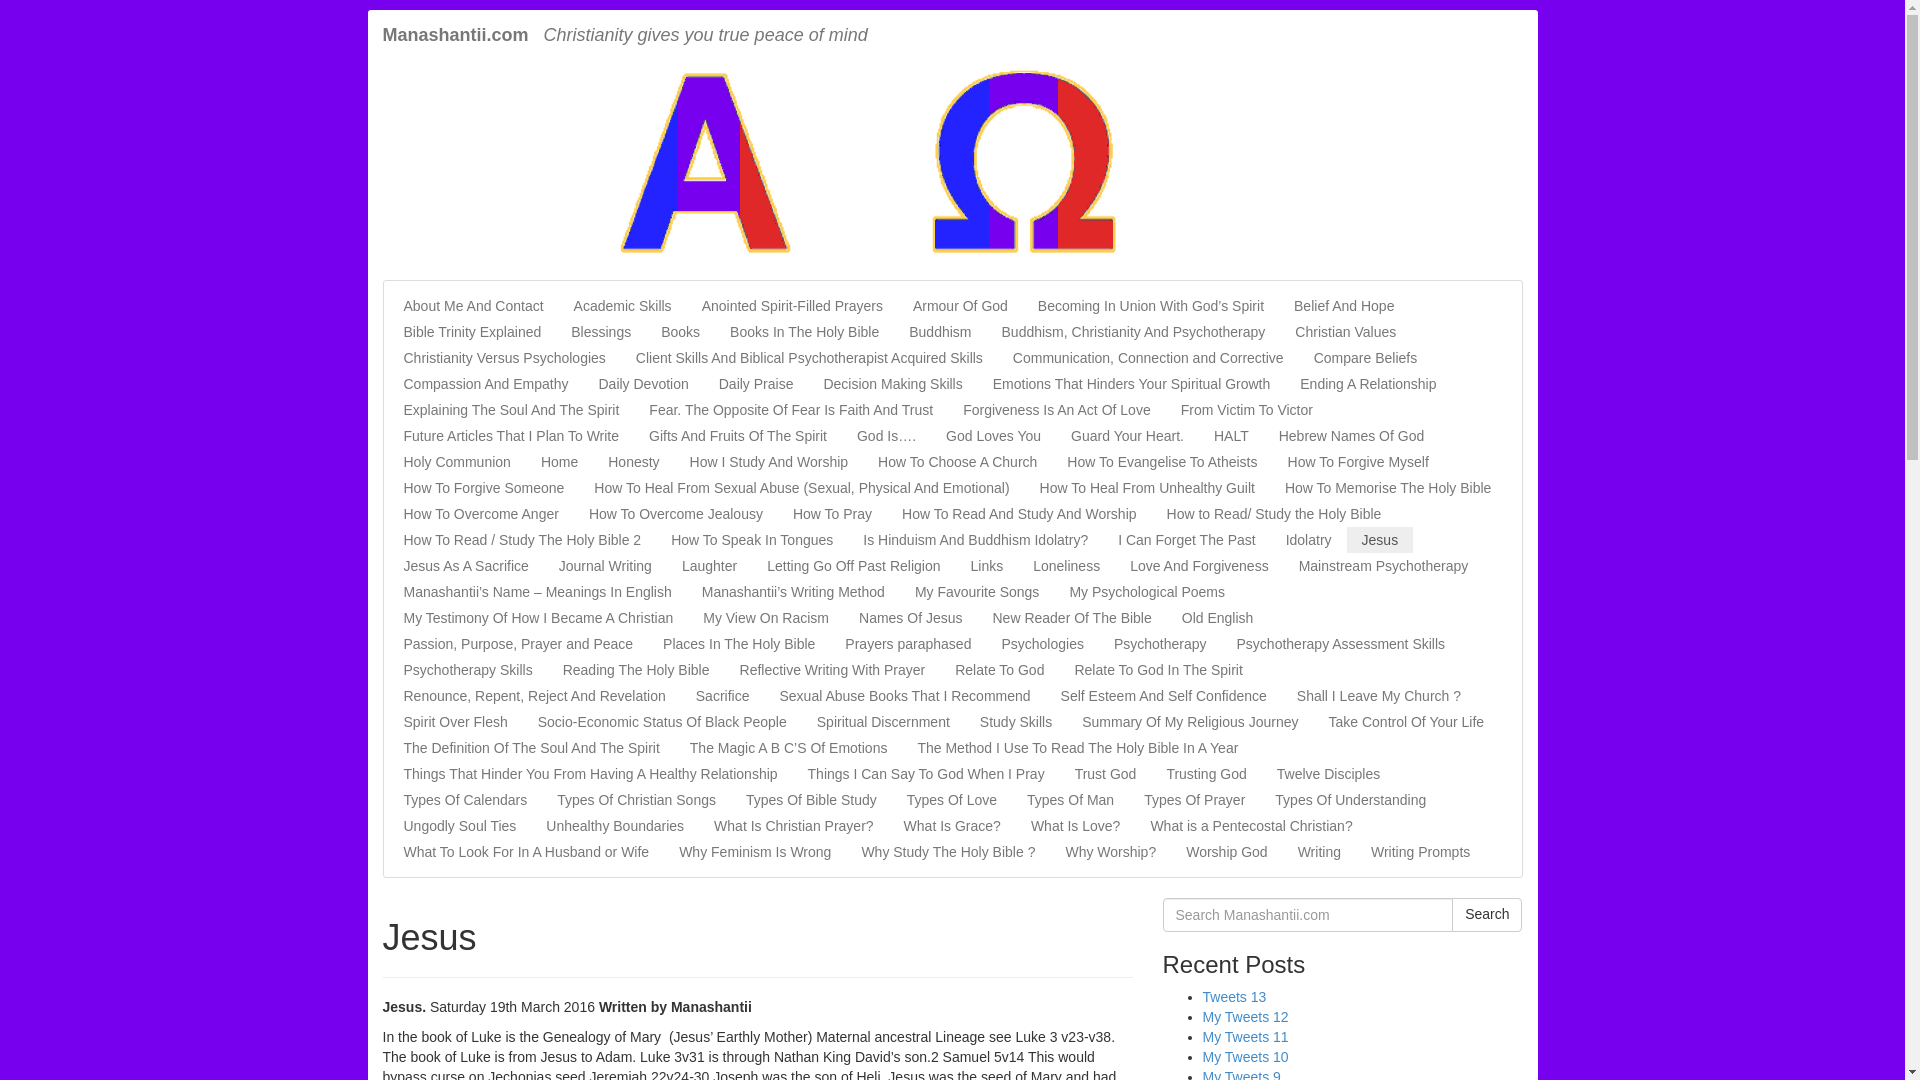 This screenshot has width=1920, height=1080. I want to click on Books, so click(680, 331).